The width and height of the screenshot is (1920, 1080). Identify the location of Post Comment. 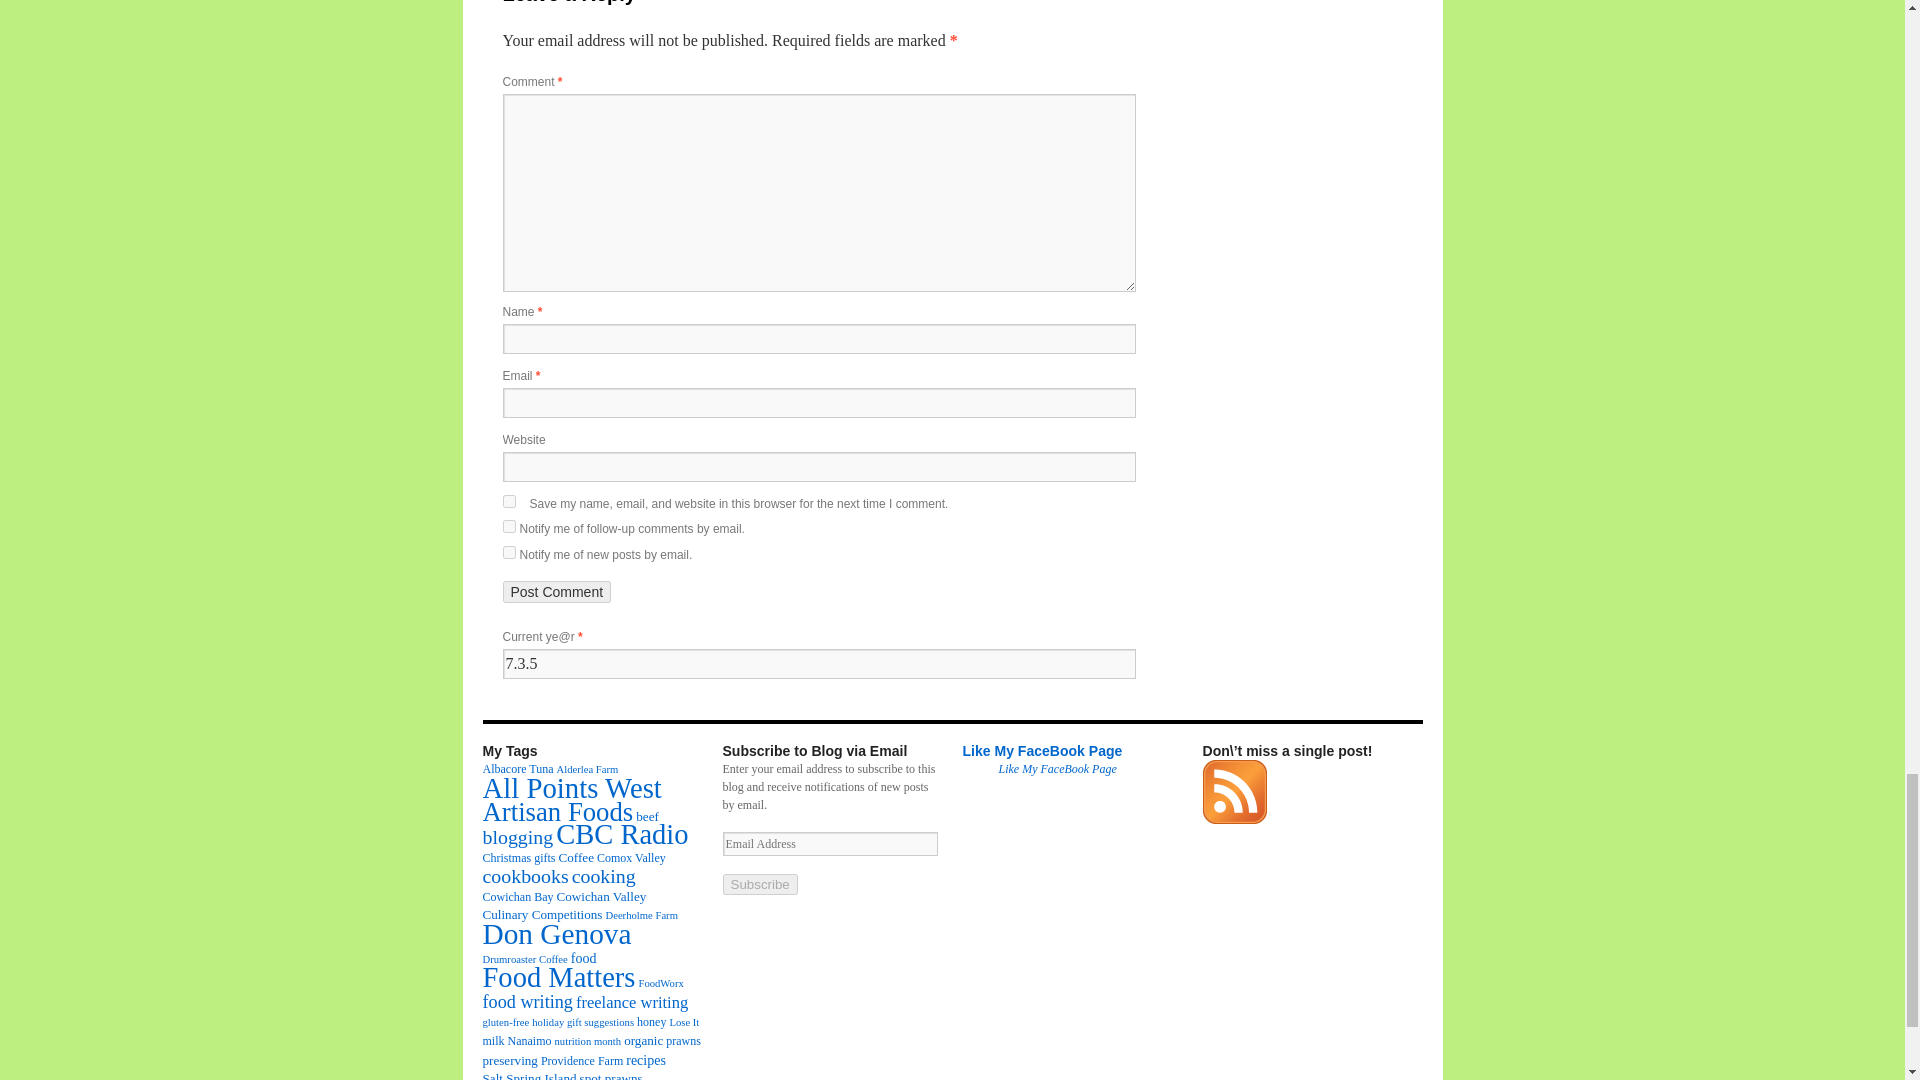
(556, 592).